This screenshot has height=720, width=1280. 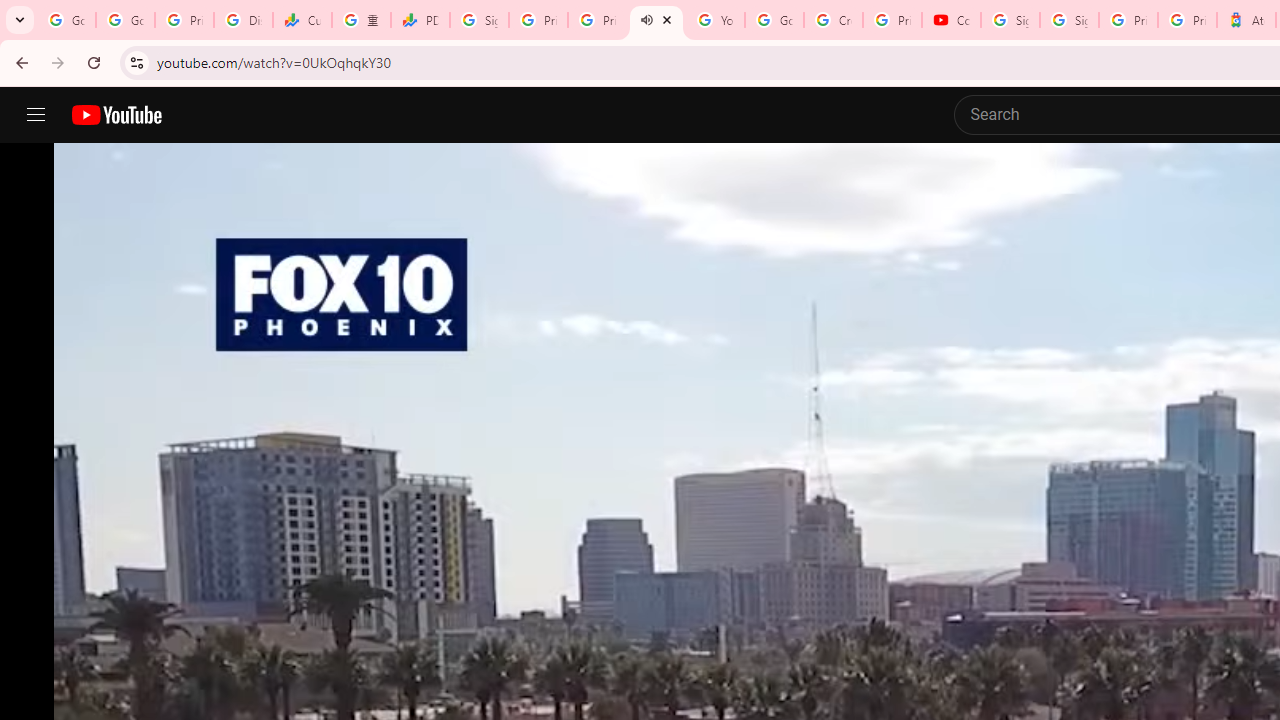 I want to click on YouTube Home, so click(x=116, y=115).